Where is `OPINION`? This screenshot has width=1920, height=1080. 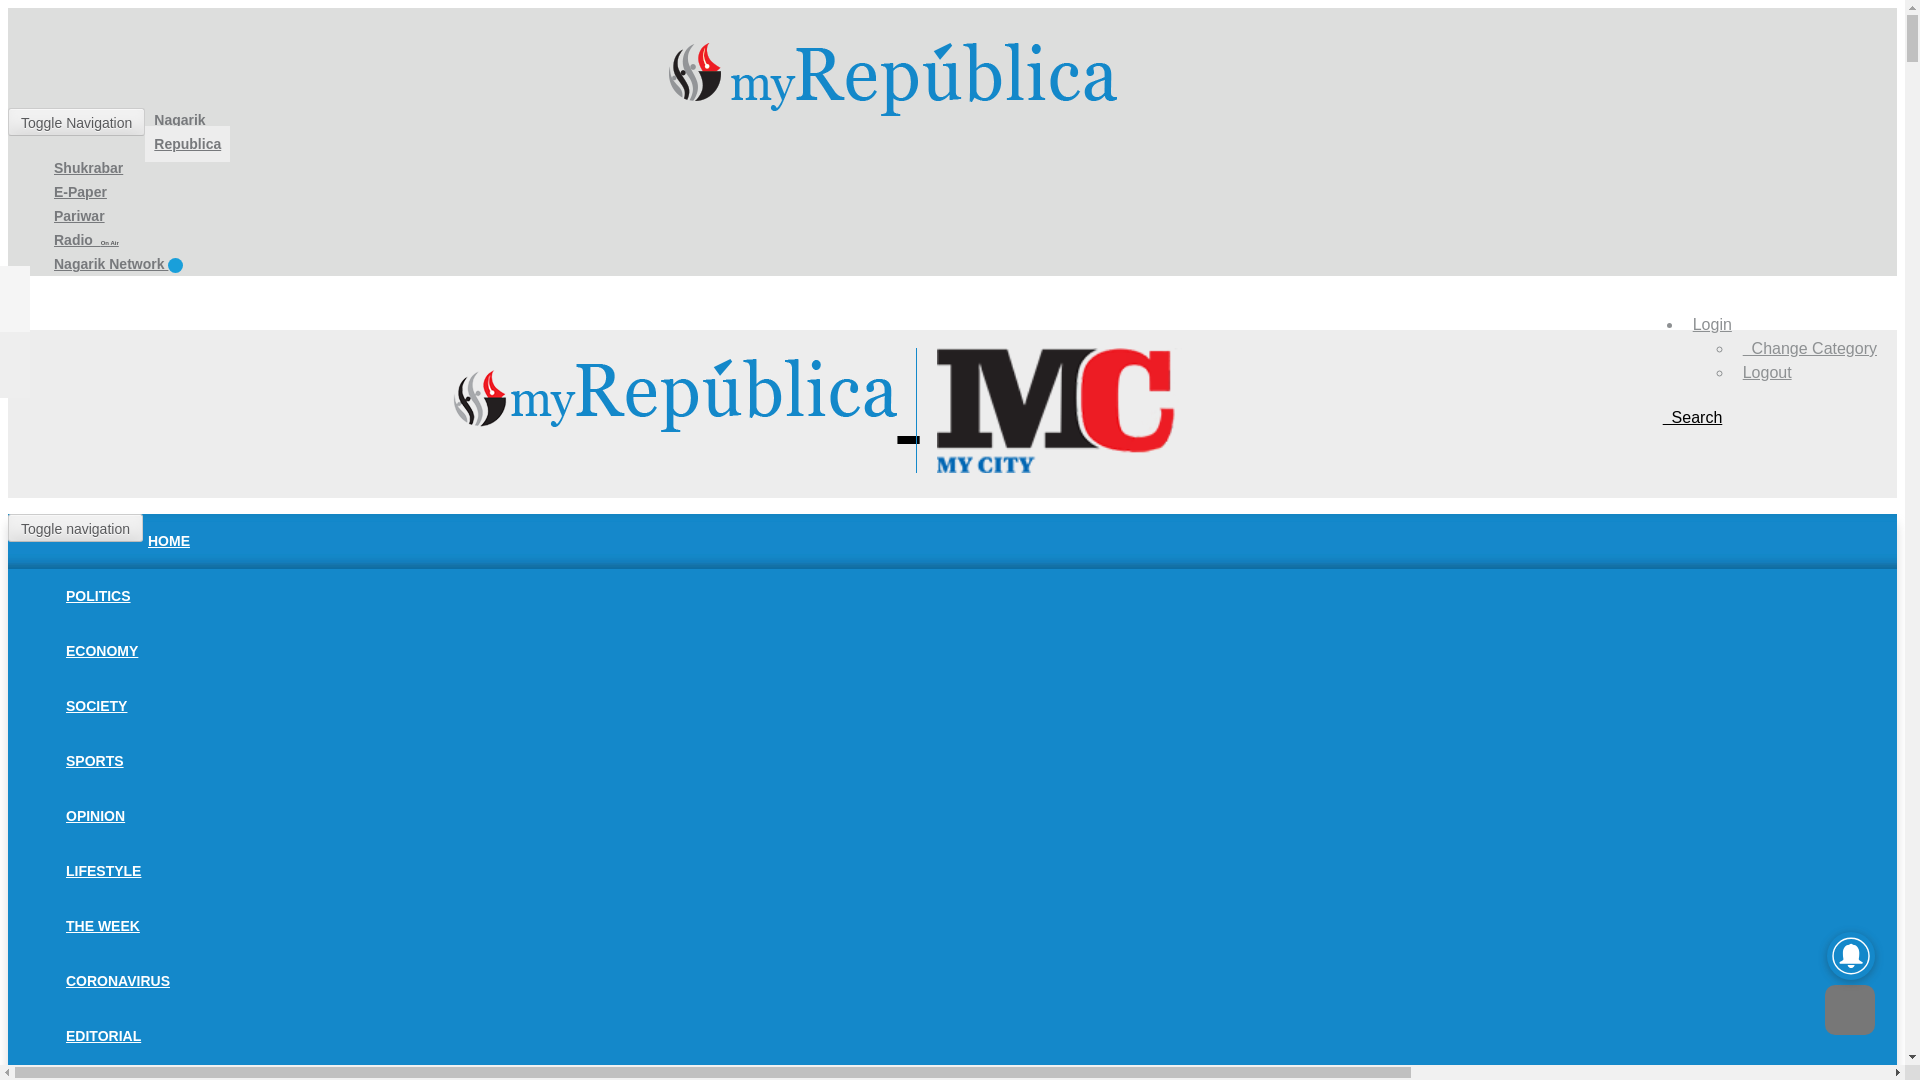 OPINION is located at coordinates (96, 816).